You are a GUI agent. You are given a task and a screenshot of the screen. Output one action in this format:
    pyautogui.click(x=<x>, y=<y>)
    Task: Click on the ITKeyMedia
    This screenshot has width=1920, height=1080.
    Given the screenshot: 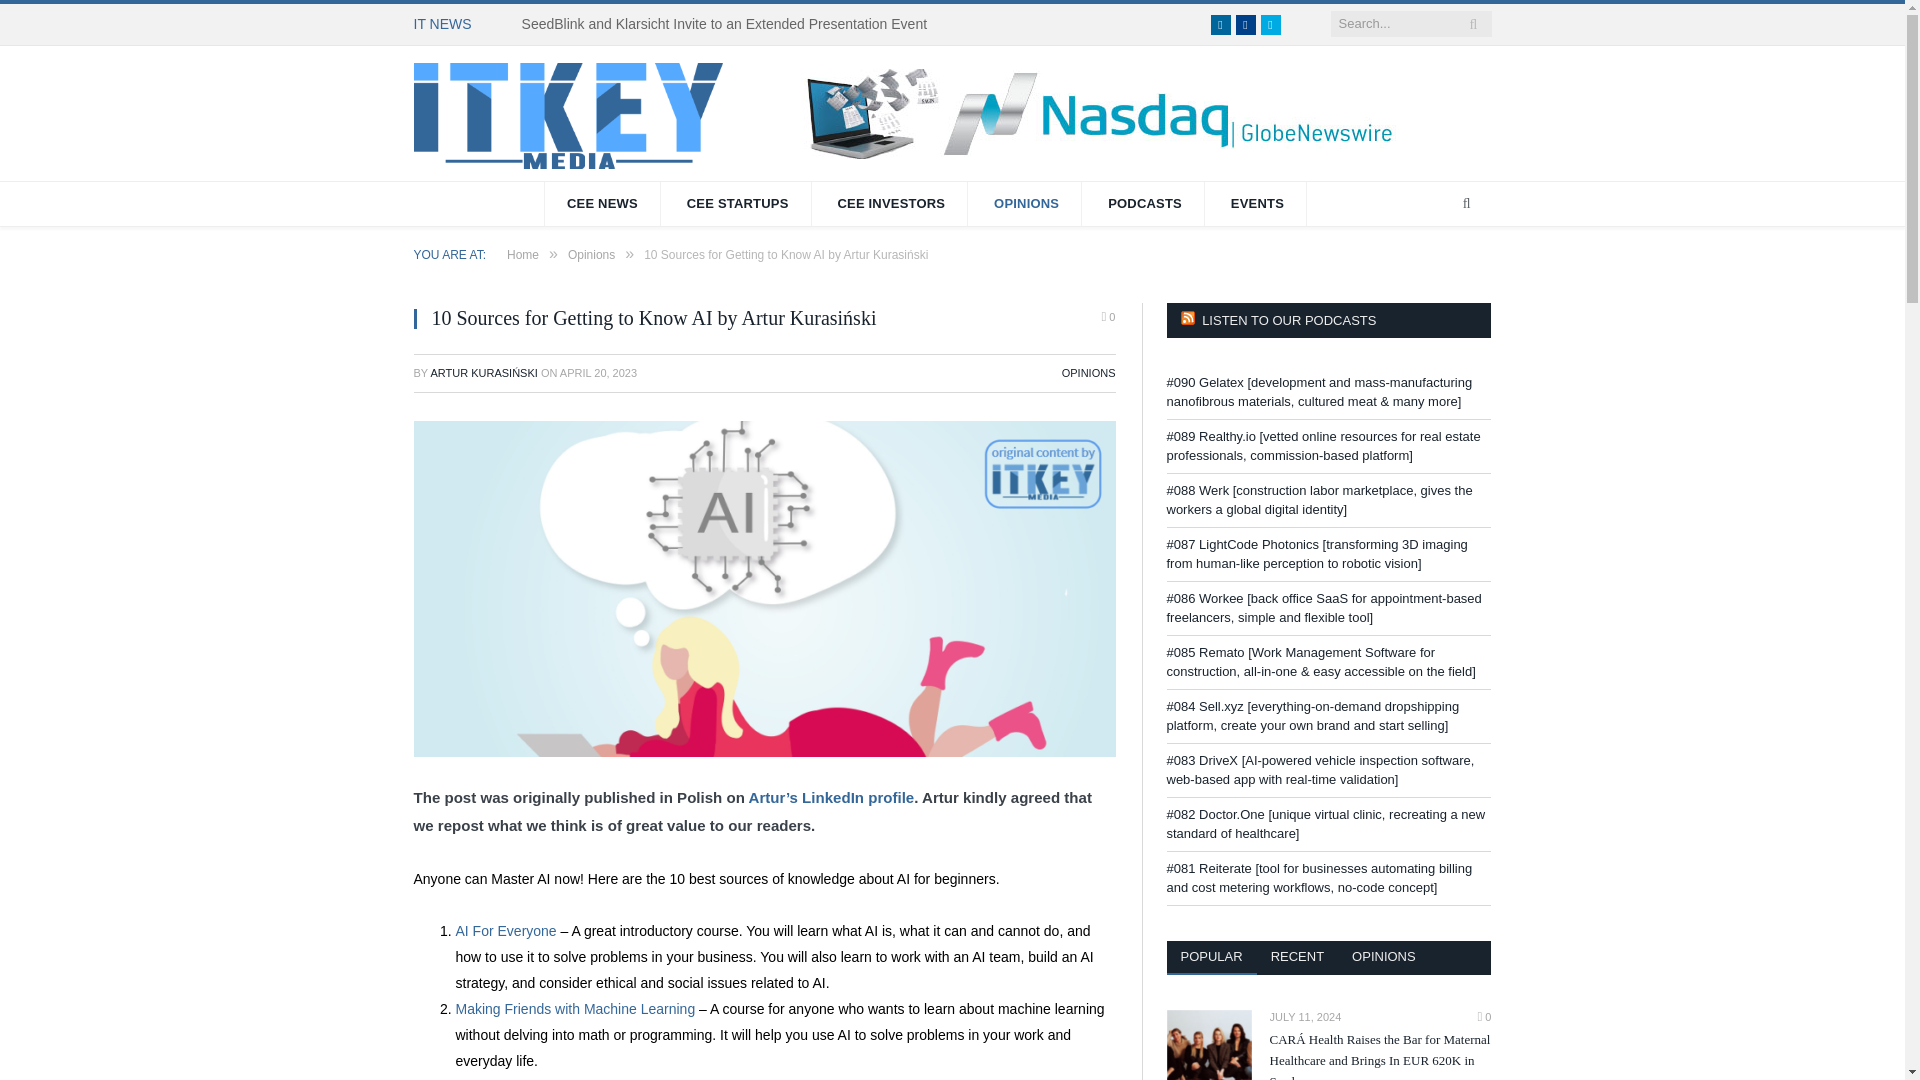 What is the action you would take?
    pyautogui.click(x=568, y=112)
    